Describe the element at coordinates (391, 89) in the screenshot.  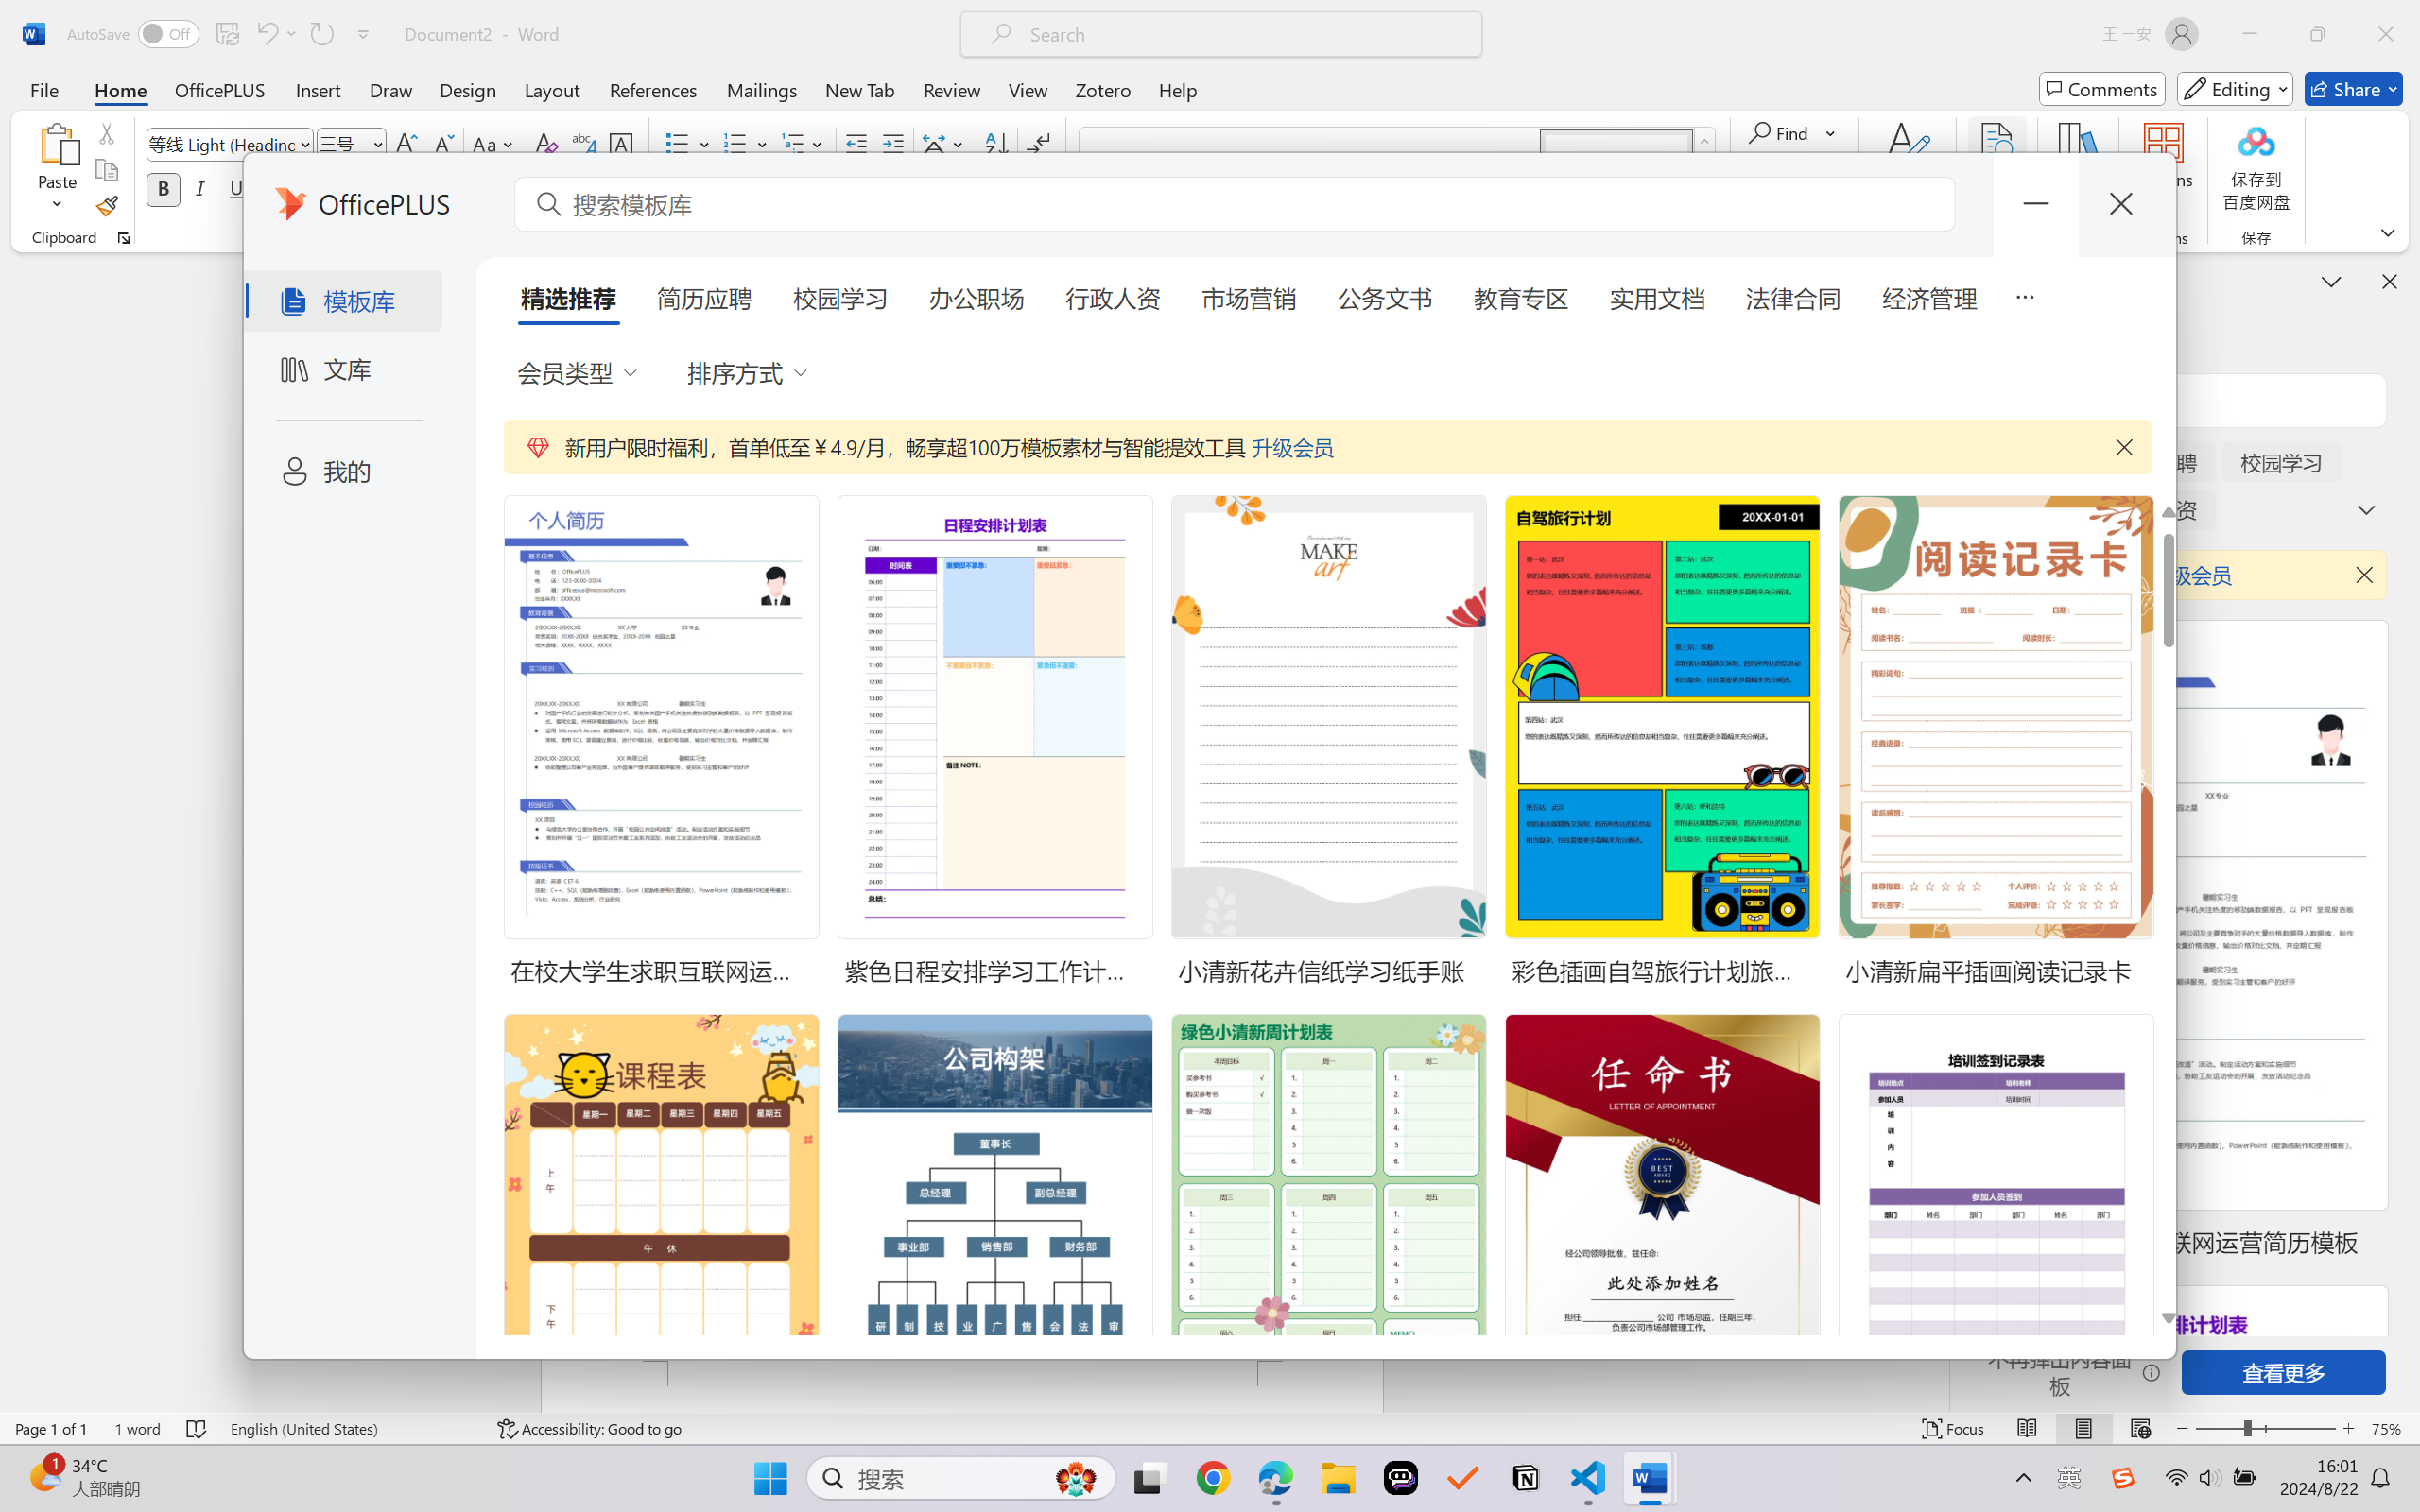
I see `Draw` at that location.